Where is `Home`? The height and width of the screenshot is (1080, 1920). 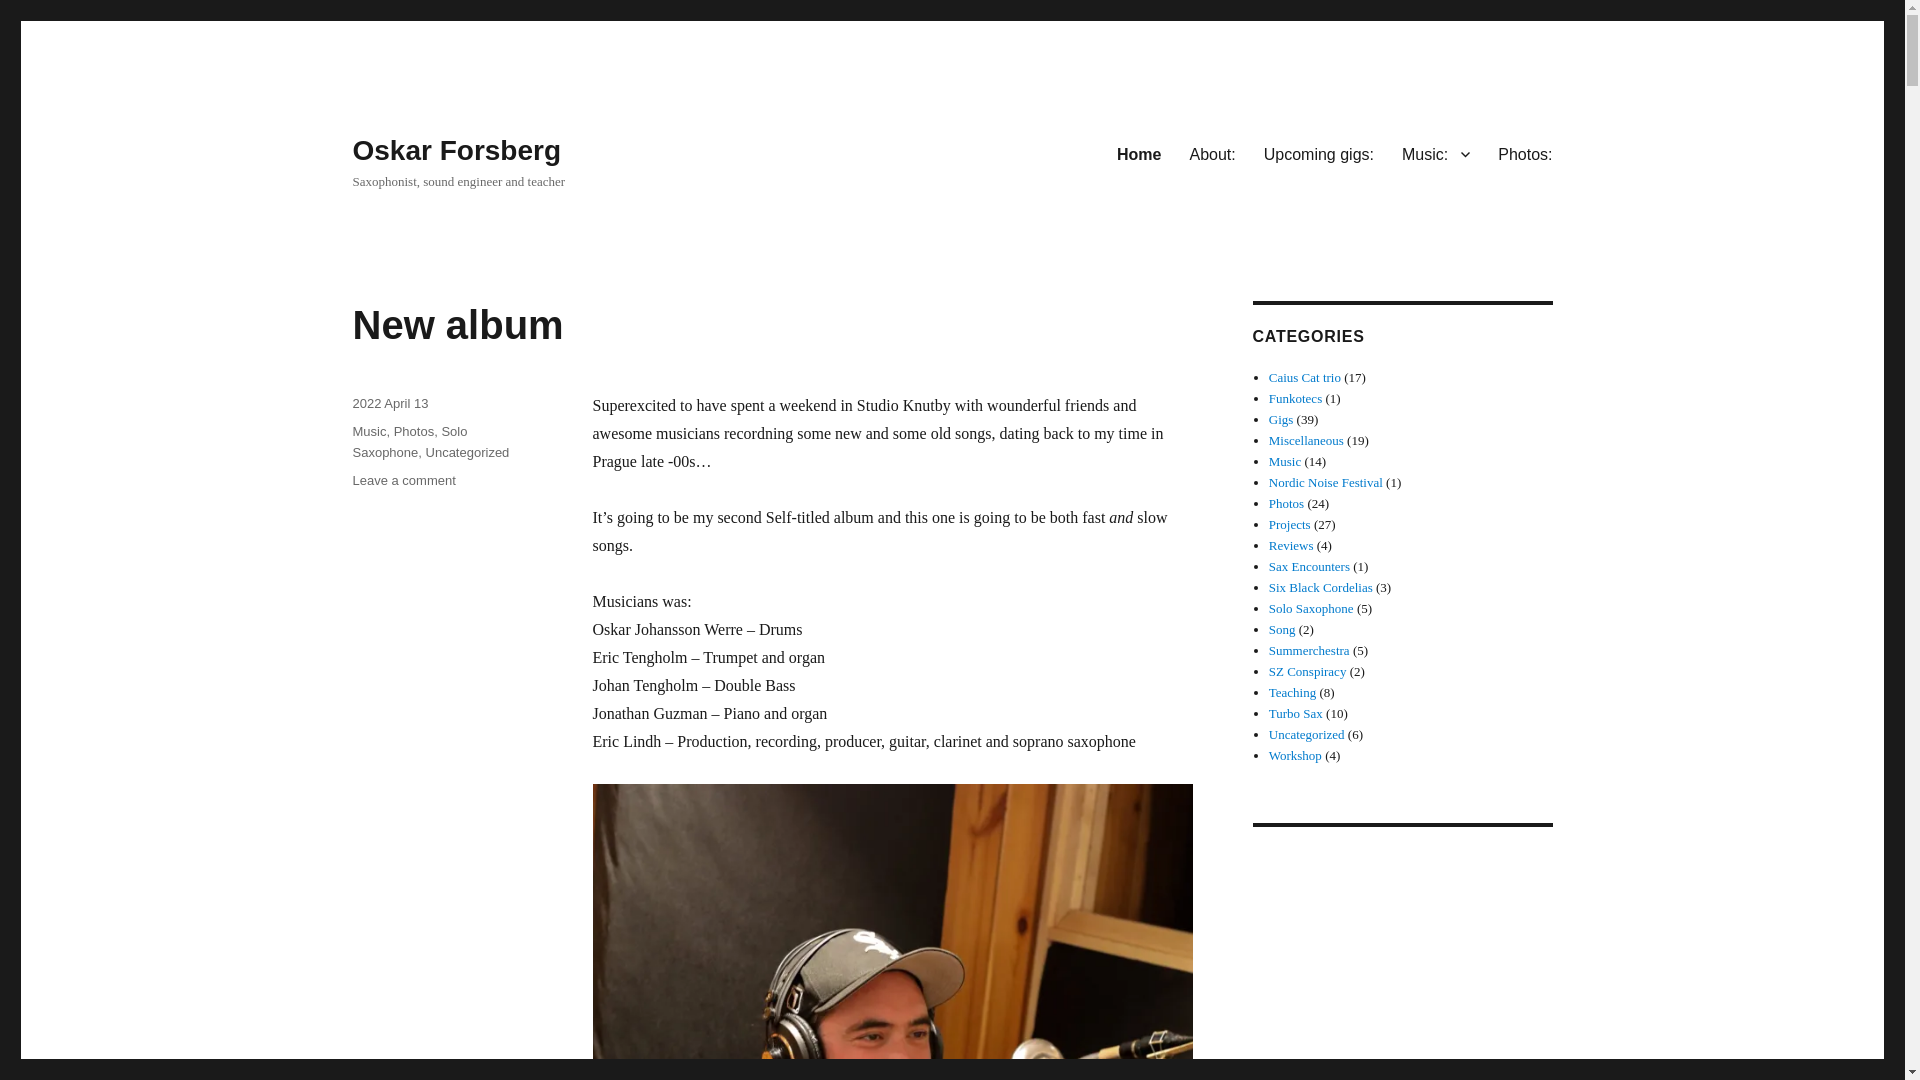
Home is located at coordinates (403, 480).